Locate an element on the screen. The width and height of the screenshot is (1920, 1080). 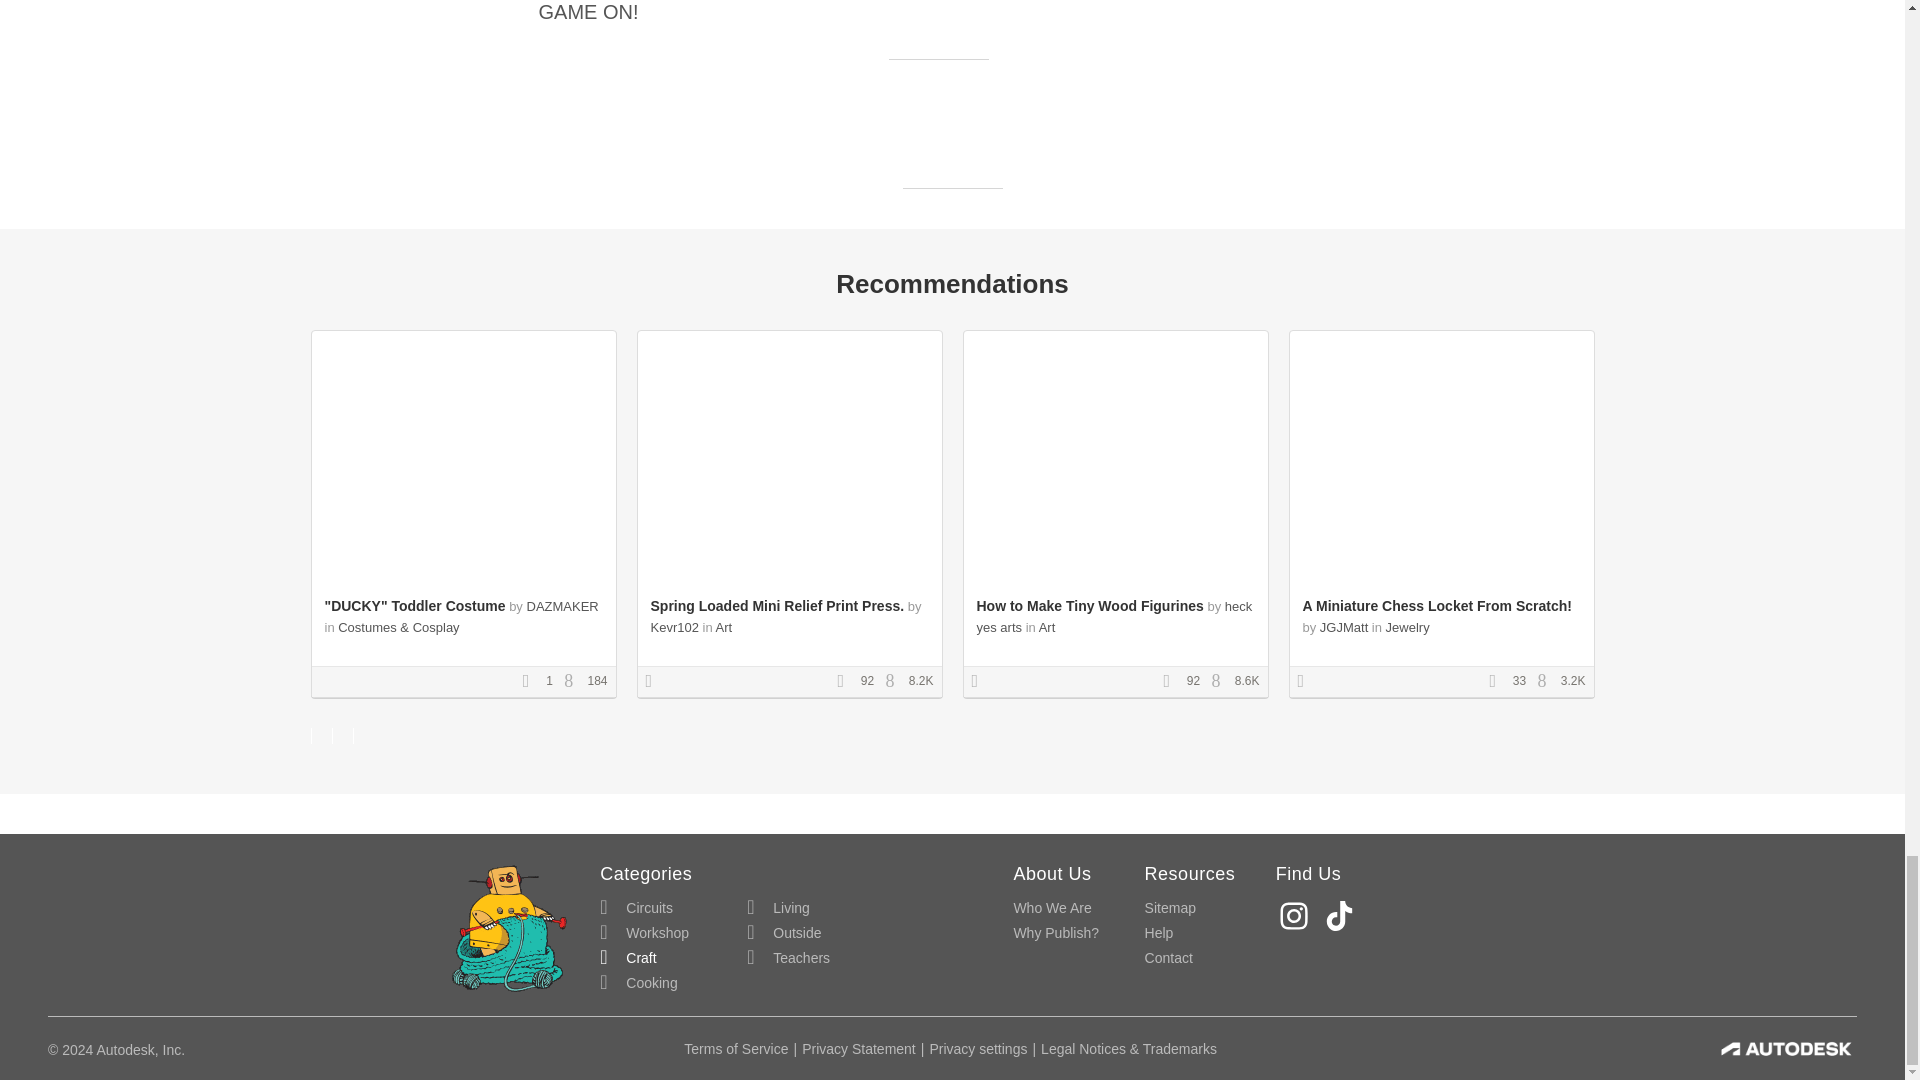
Views Count is located at coordinates (894, 682).